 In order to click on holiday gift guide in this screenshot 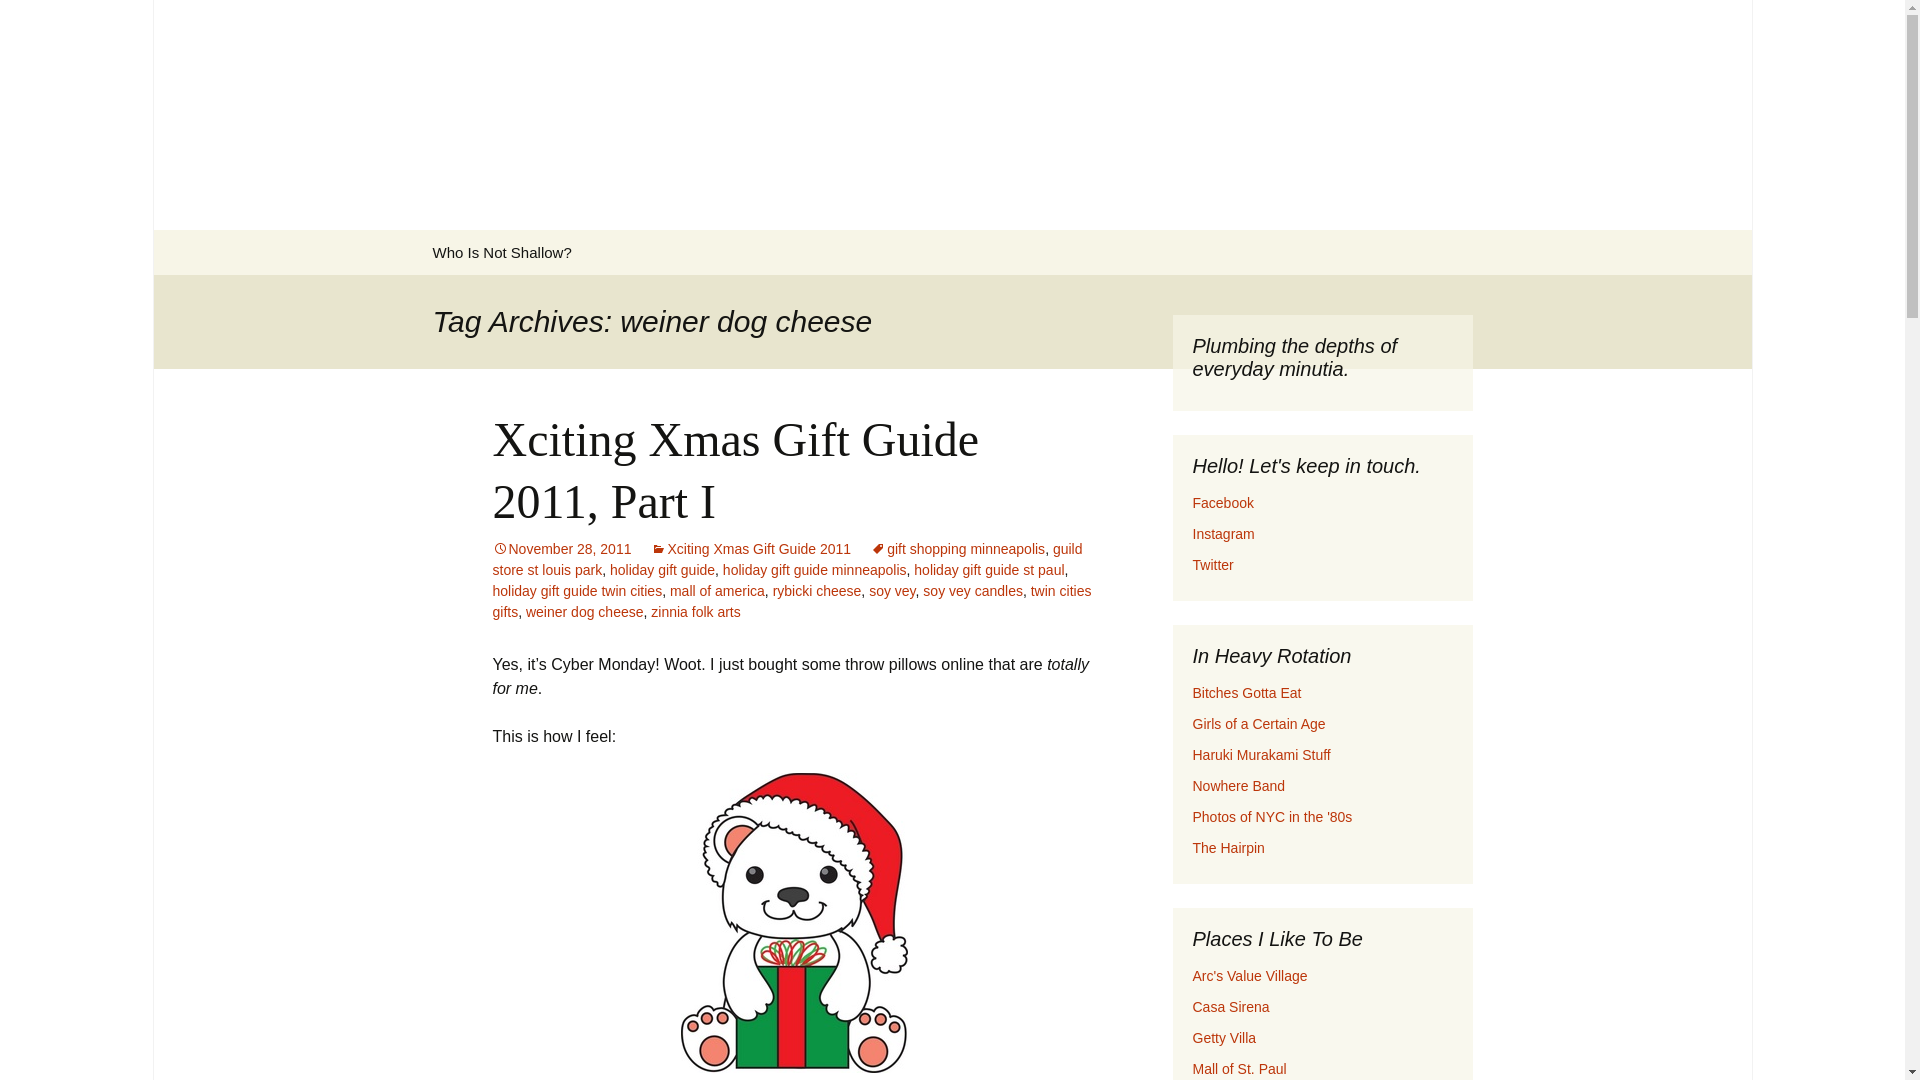, I will do `click(662, 569)`.